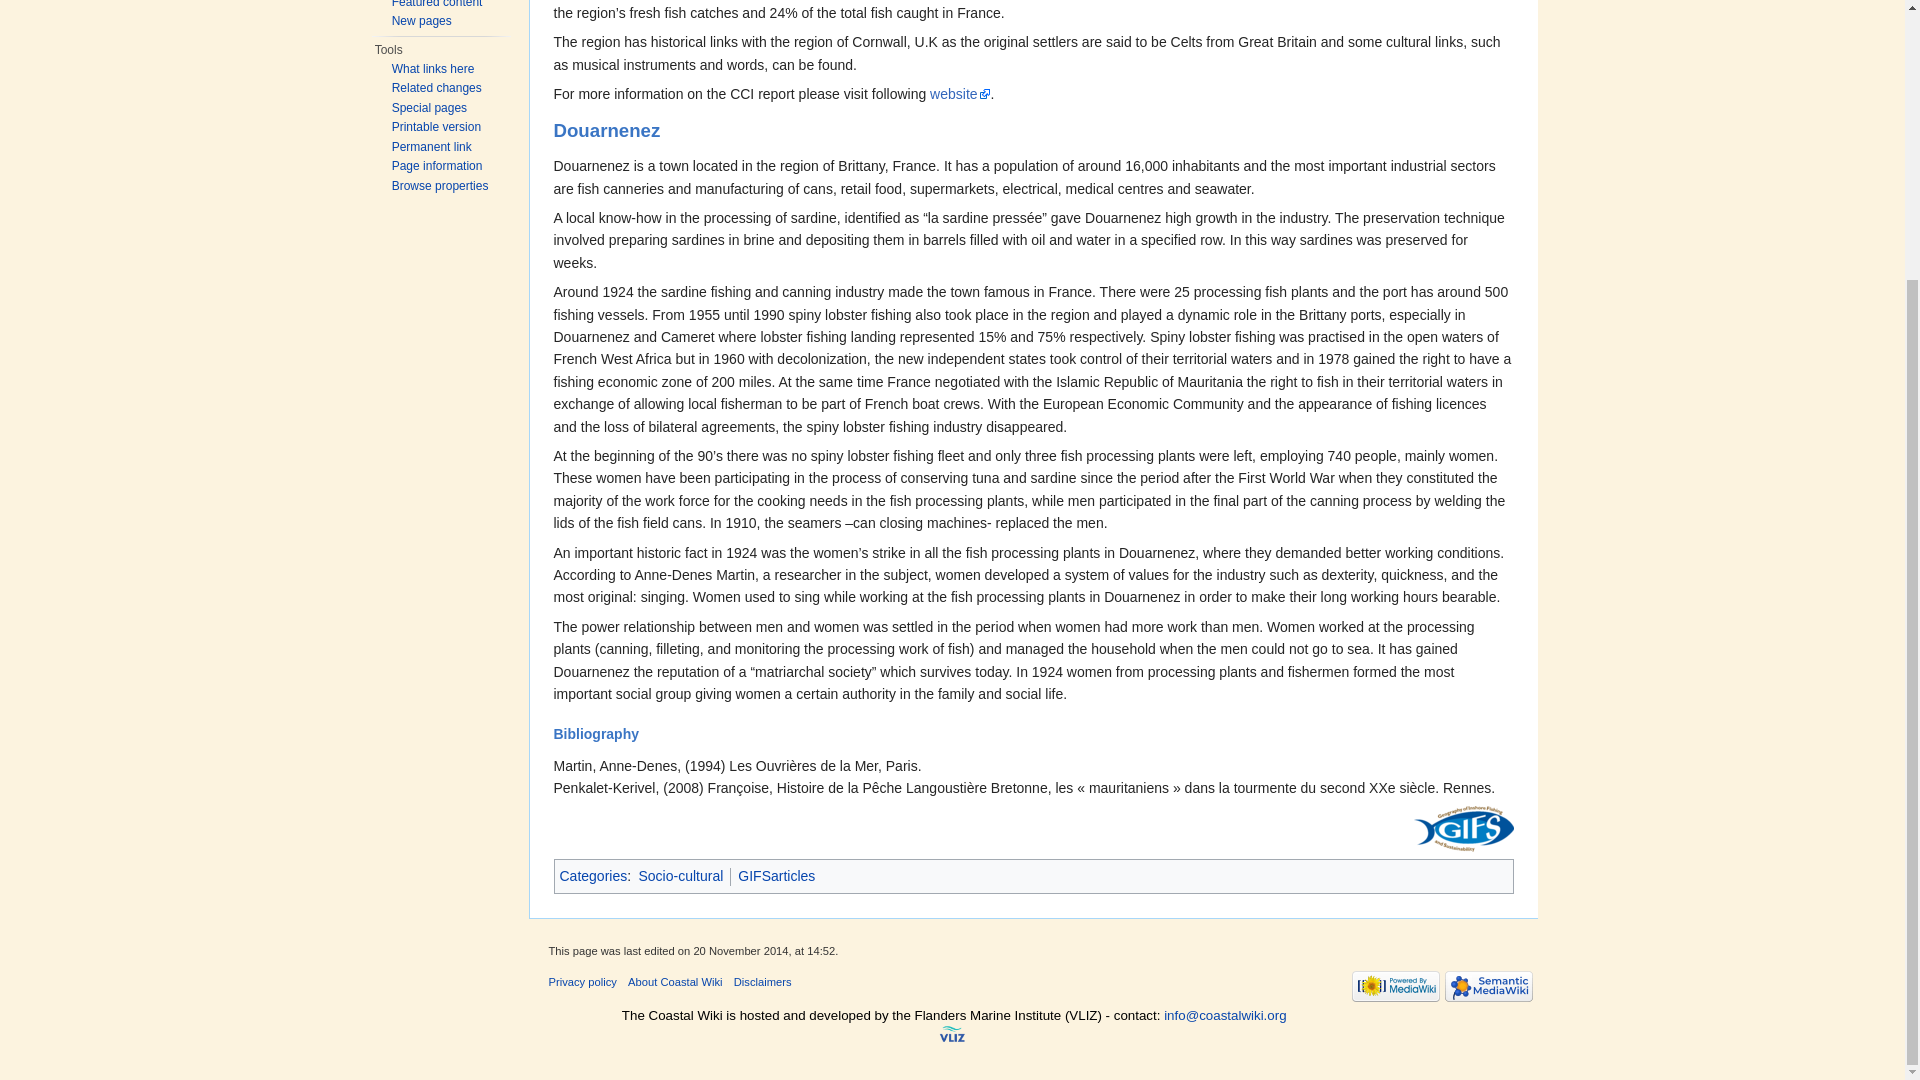 This screenshot has height=1080, width=1920. What do you see at coordinates (594, 876) in the screenshot?
I see `Categories` at bounding box center [594, 876].